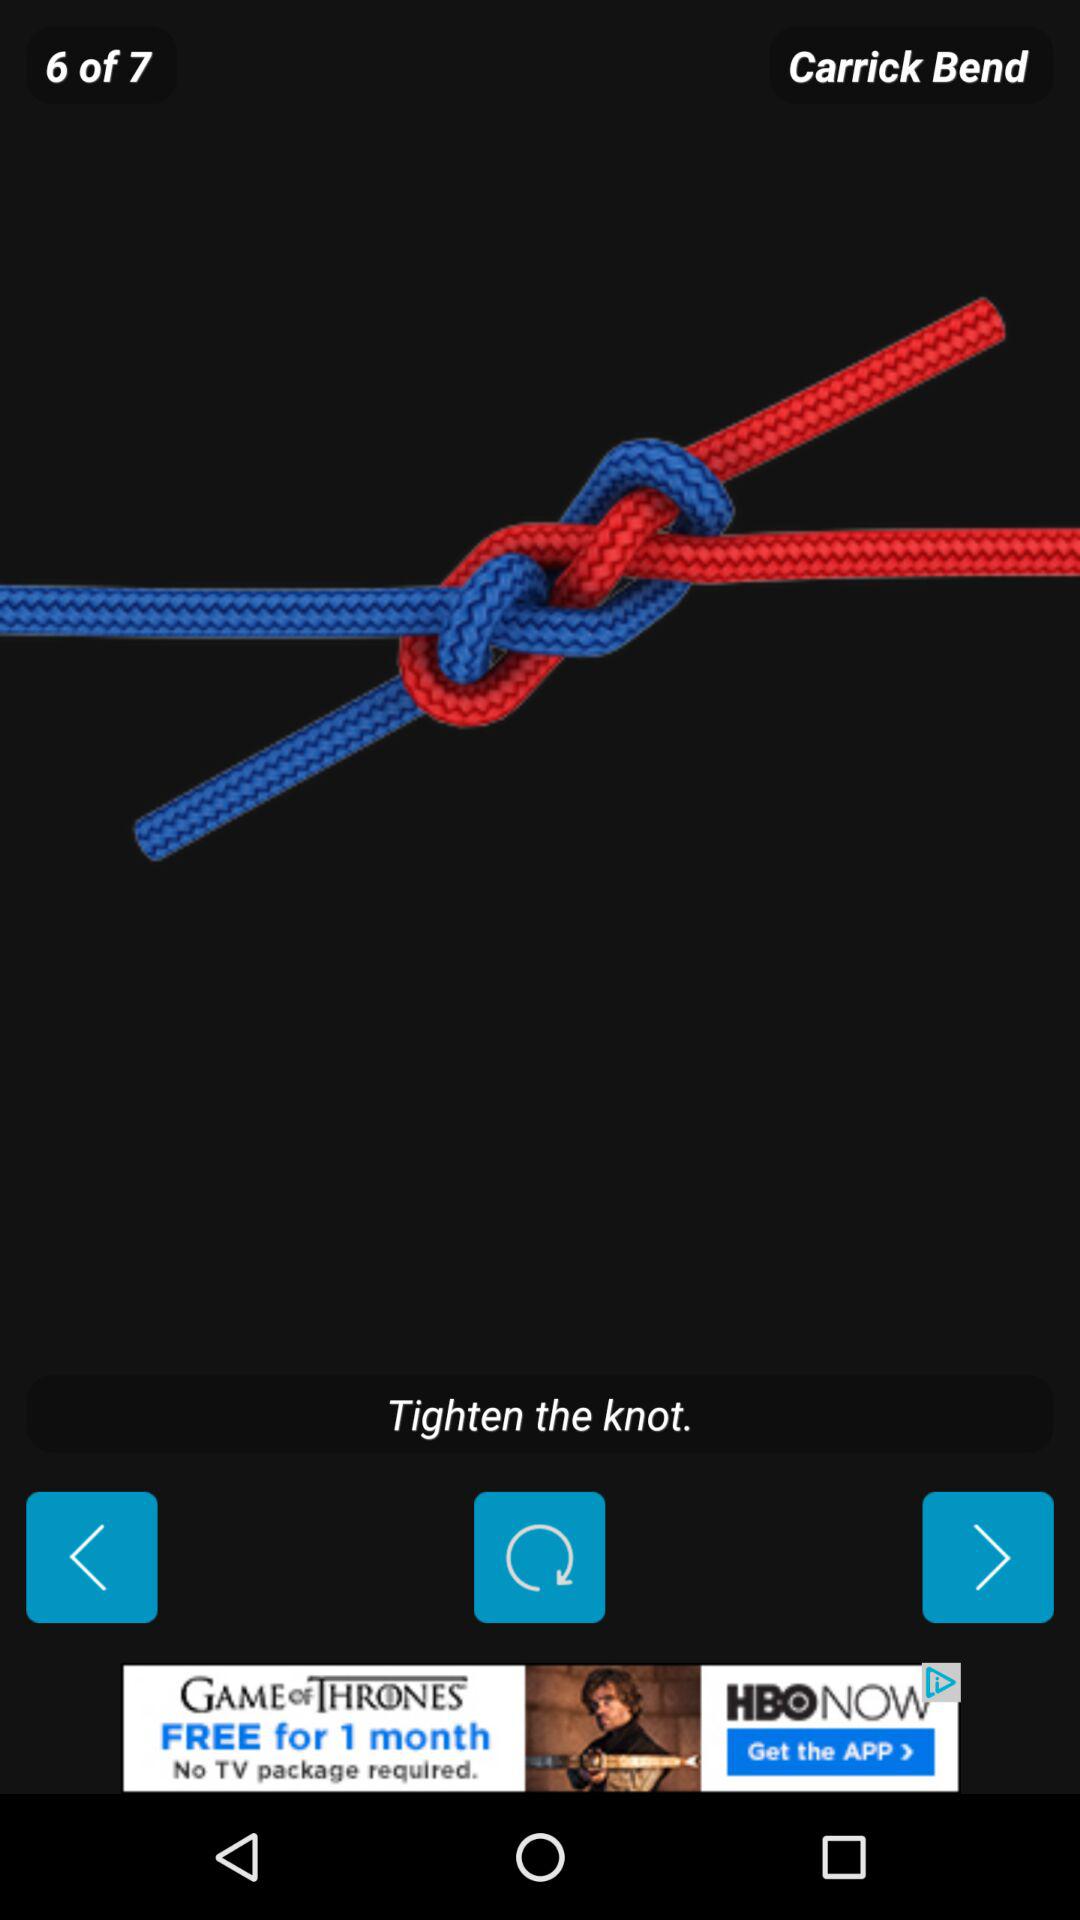 This screenshot has height=1920, width=1080. I want to click on refresh, so click(540, 1557).